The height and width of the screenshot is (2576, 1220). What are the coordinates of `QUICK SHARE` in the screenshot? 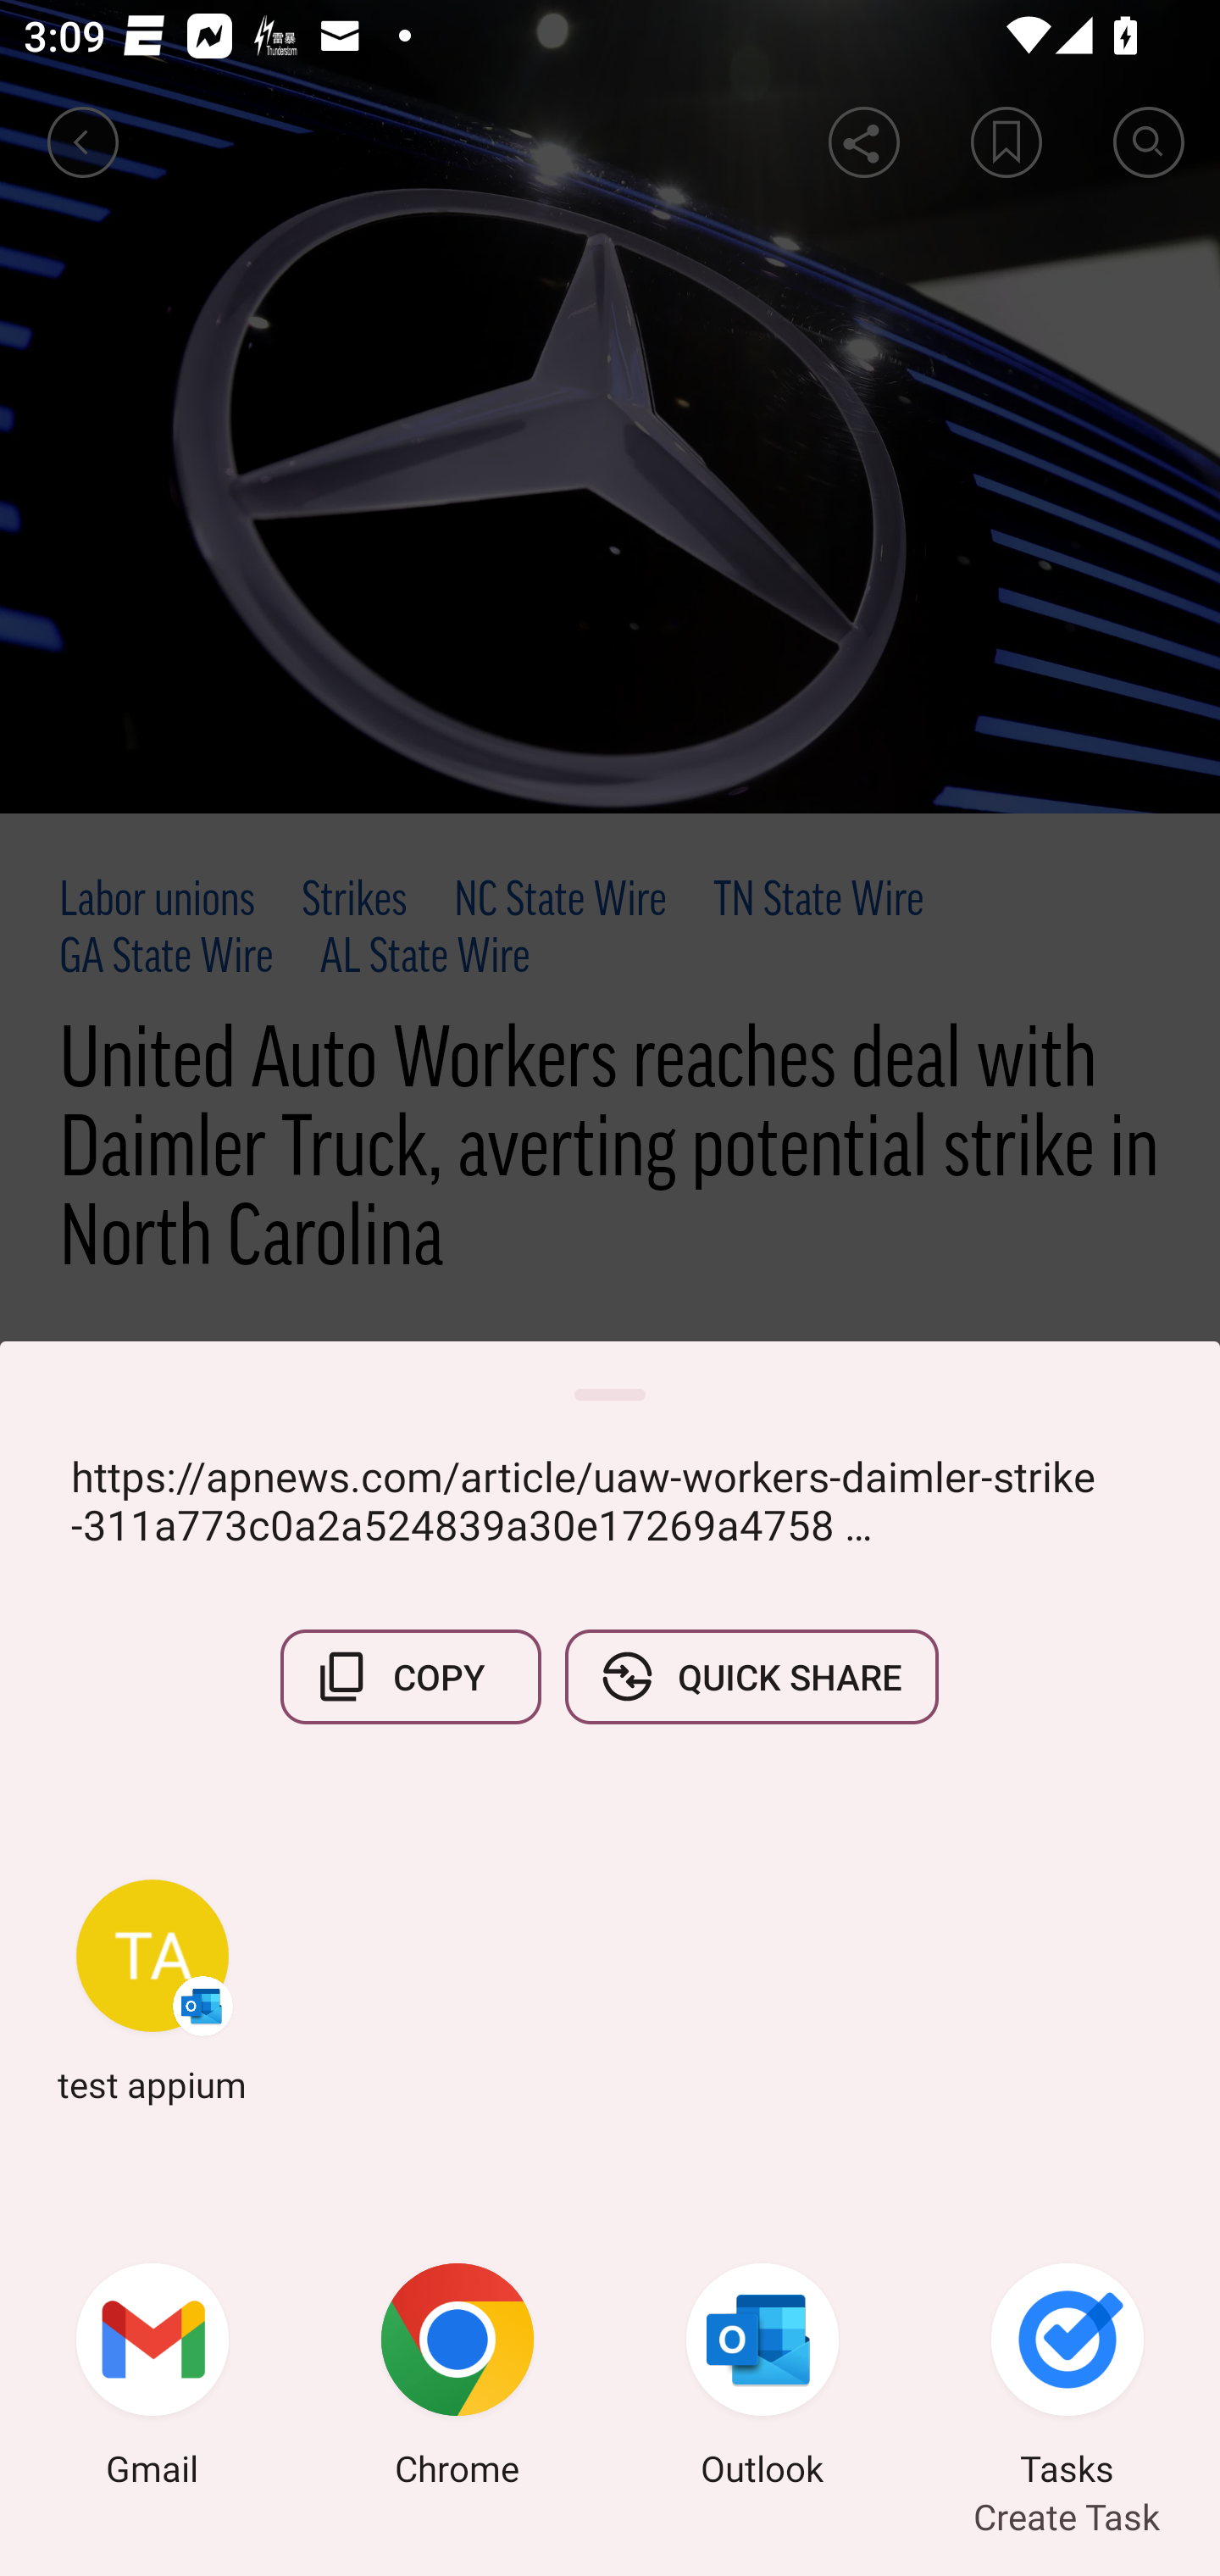 It's located at (751, 1676).